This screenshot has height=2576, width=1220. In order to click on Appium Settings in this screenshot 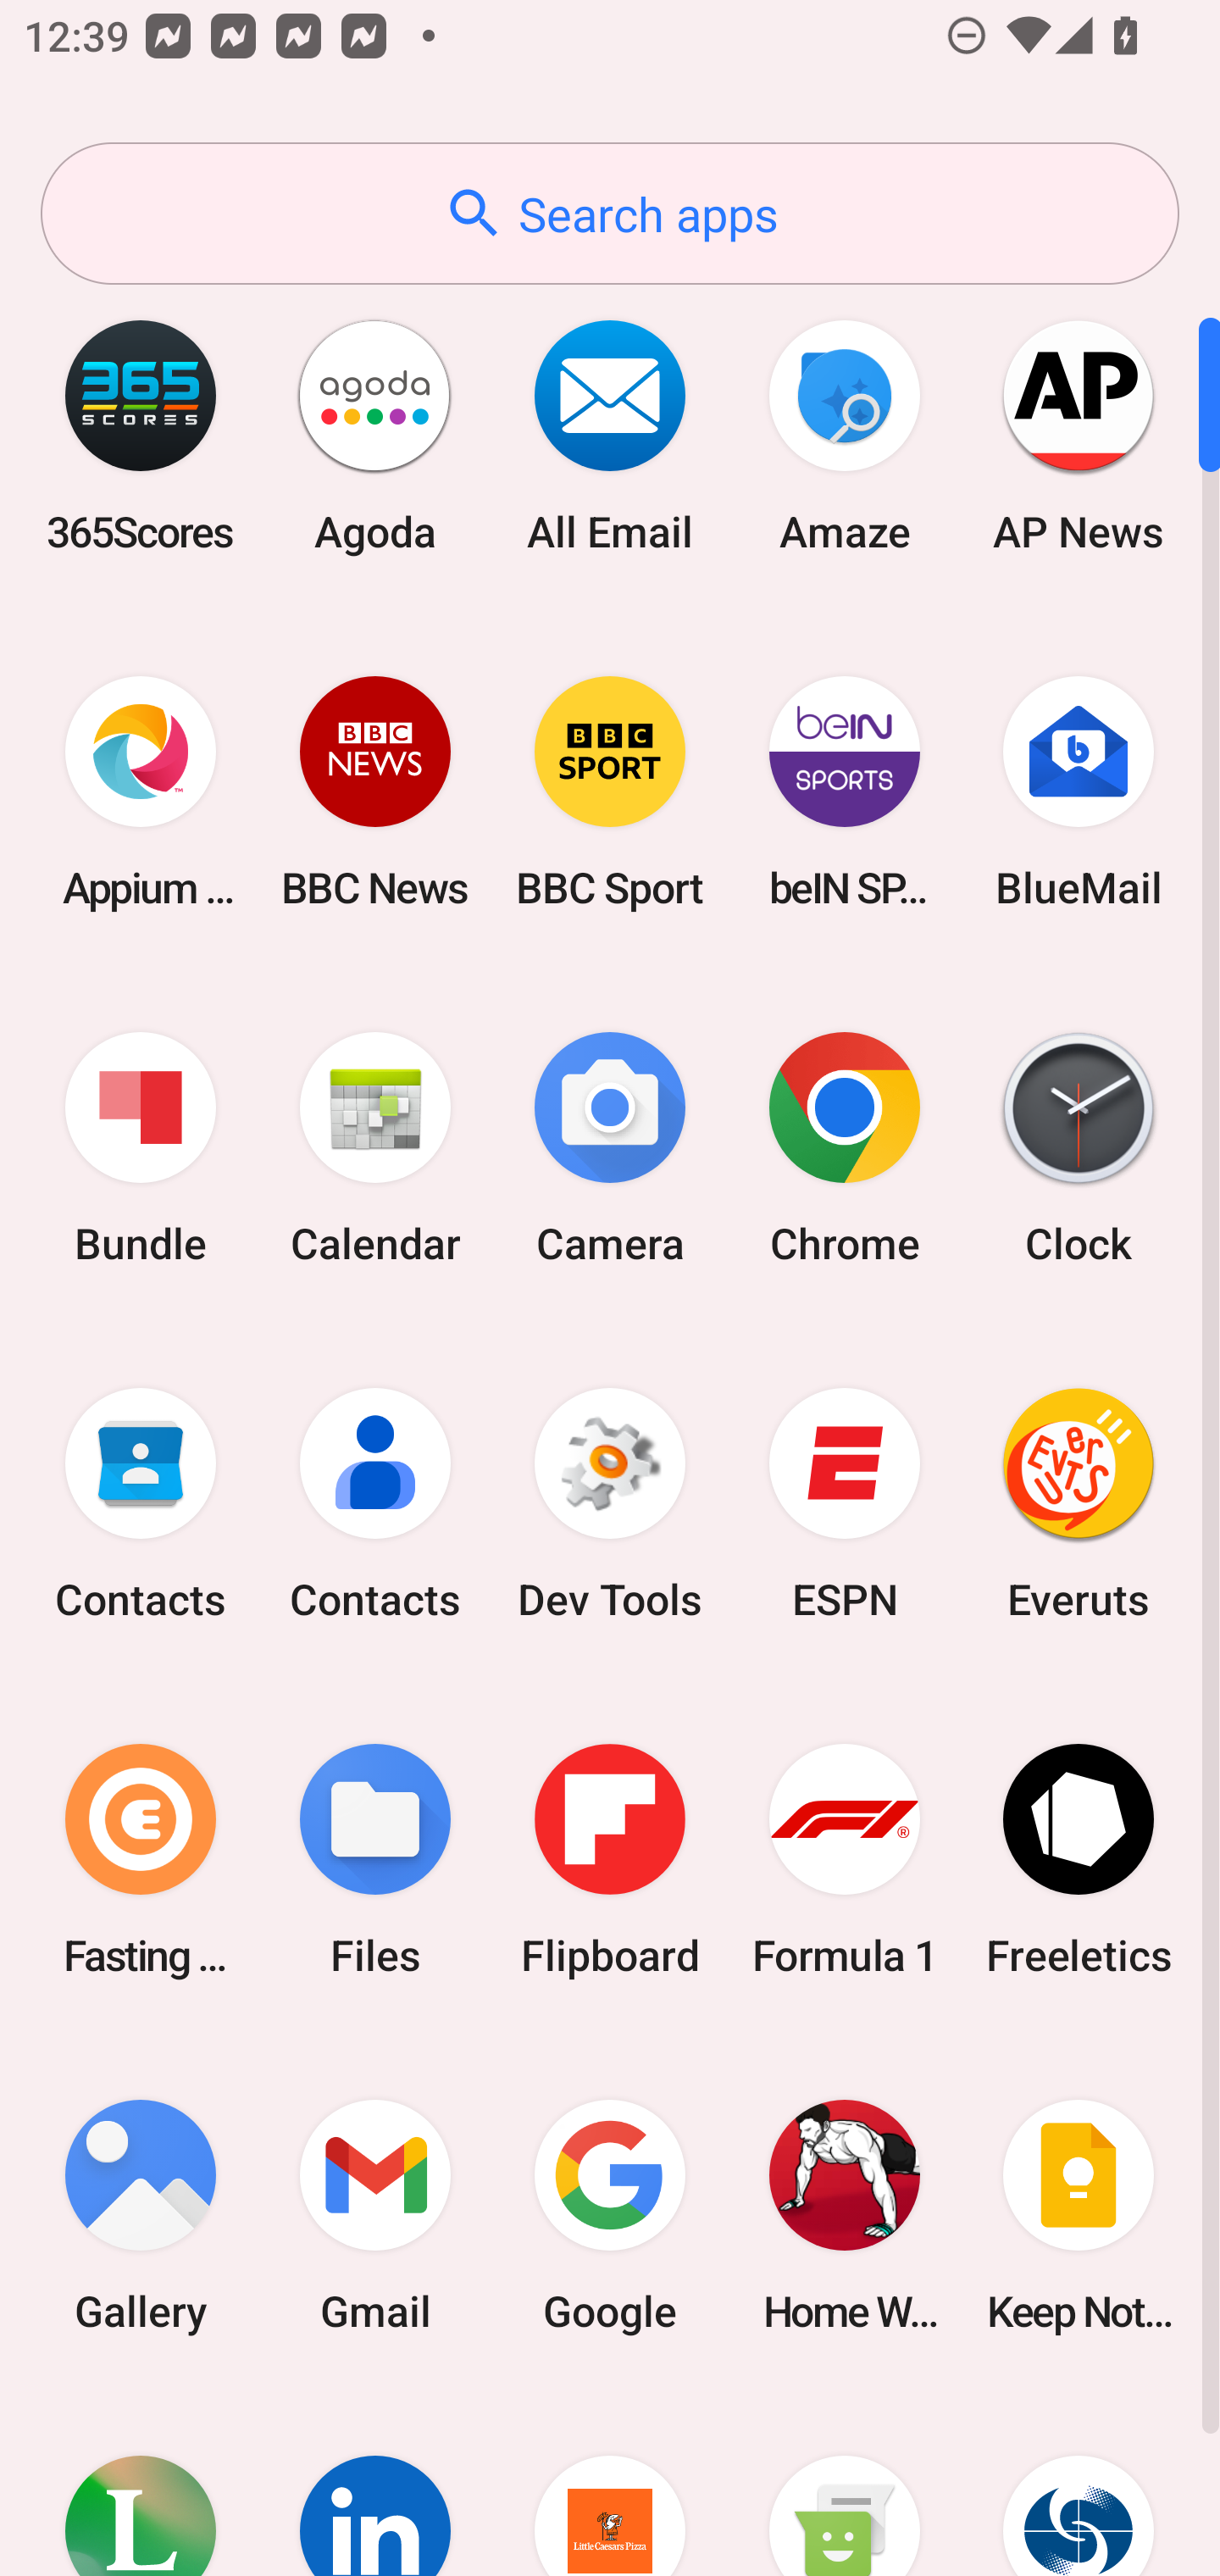, I will do `click(141, 791)`.